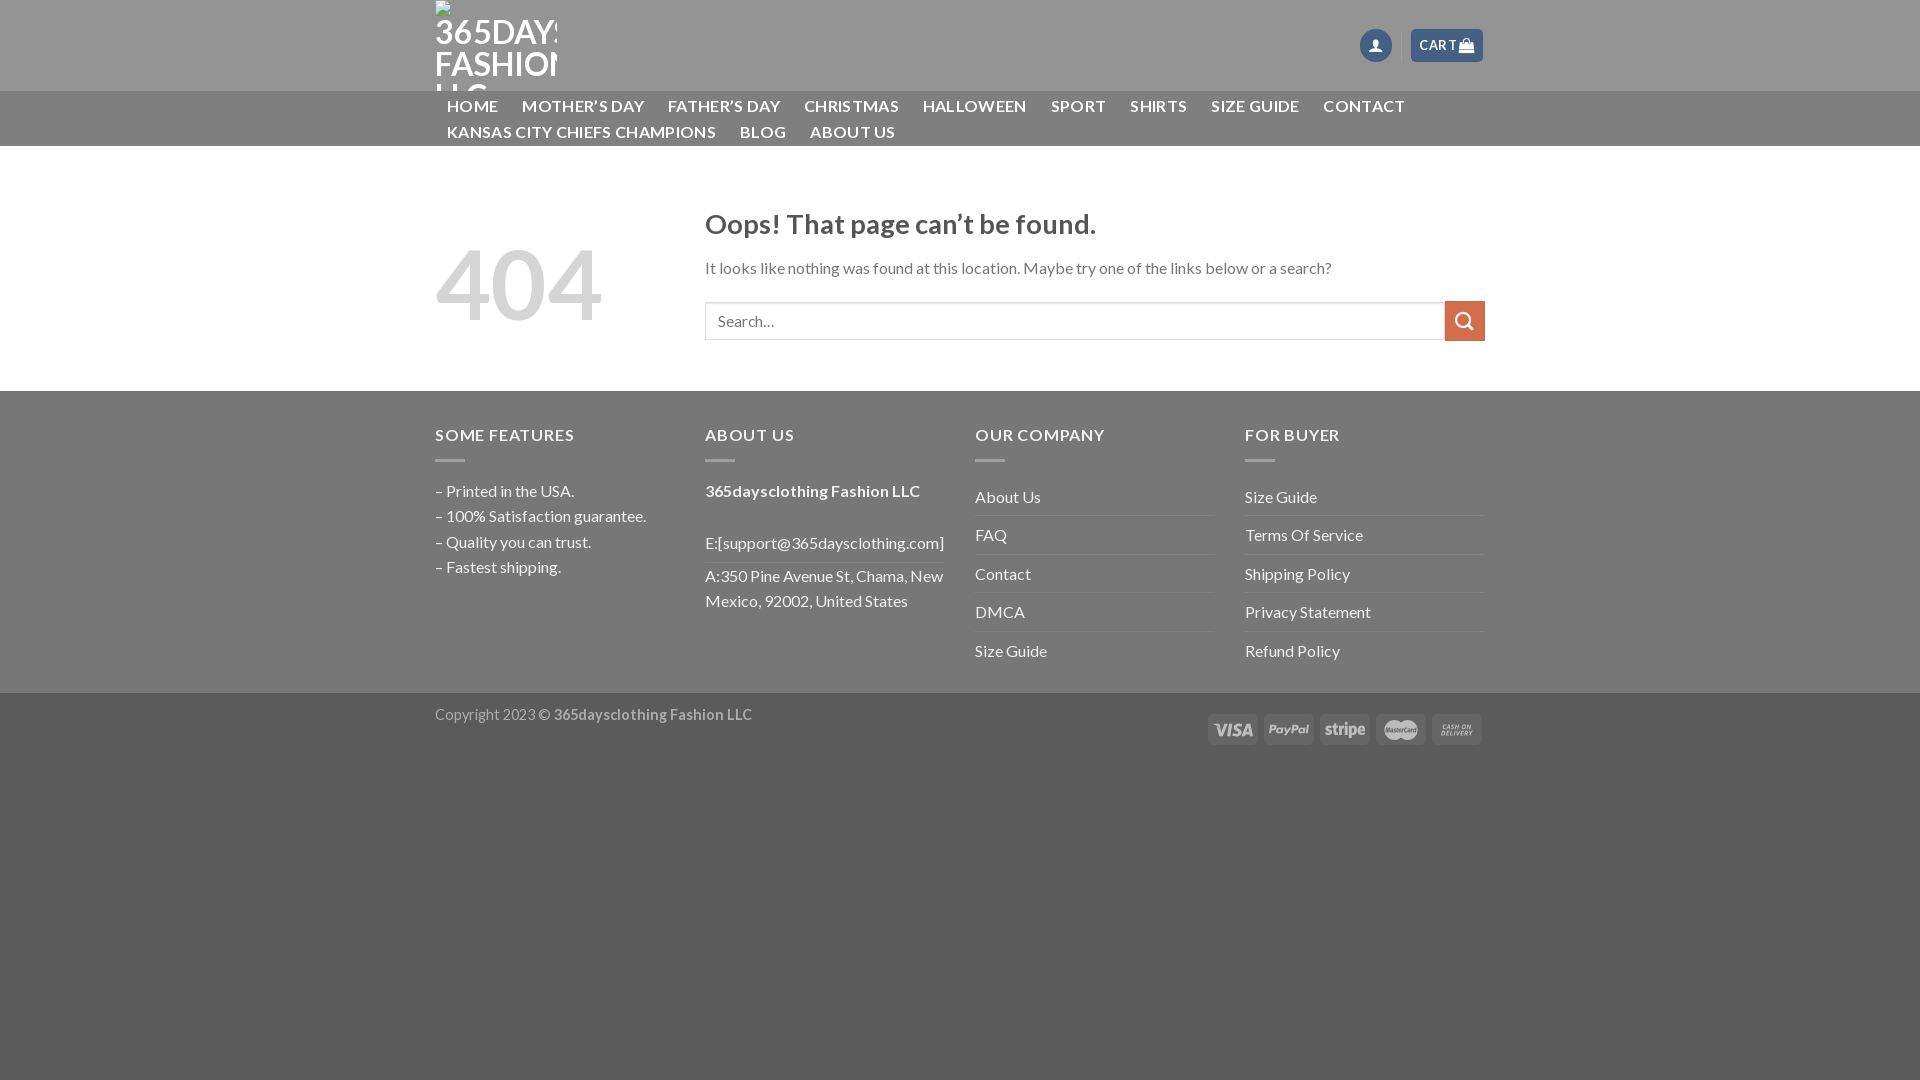 The height and width of the screenshot is (1080, 1920). Describe the element at coordinates (1448, 46) in the screenshot. I see `CART` at that location.